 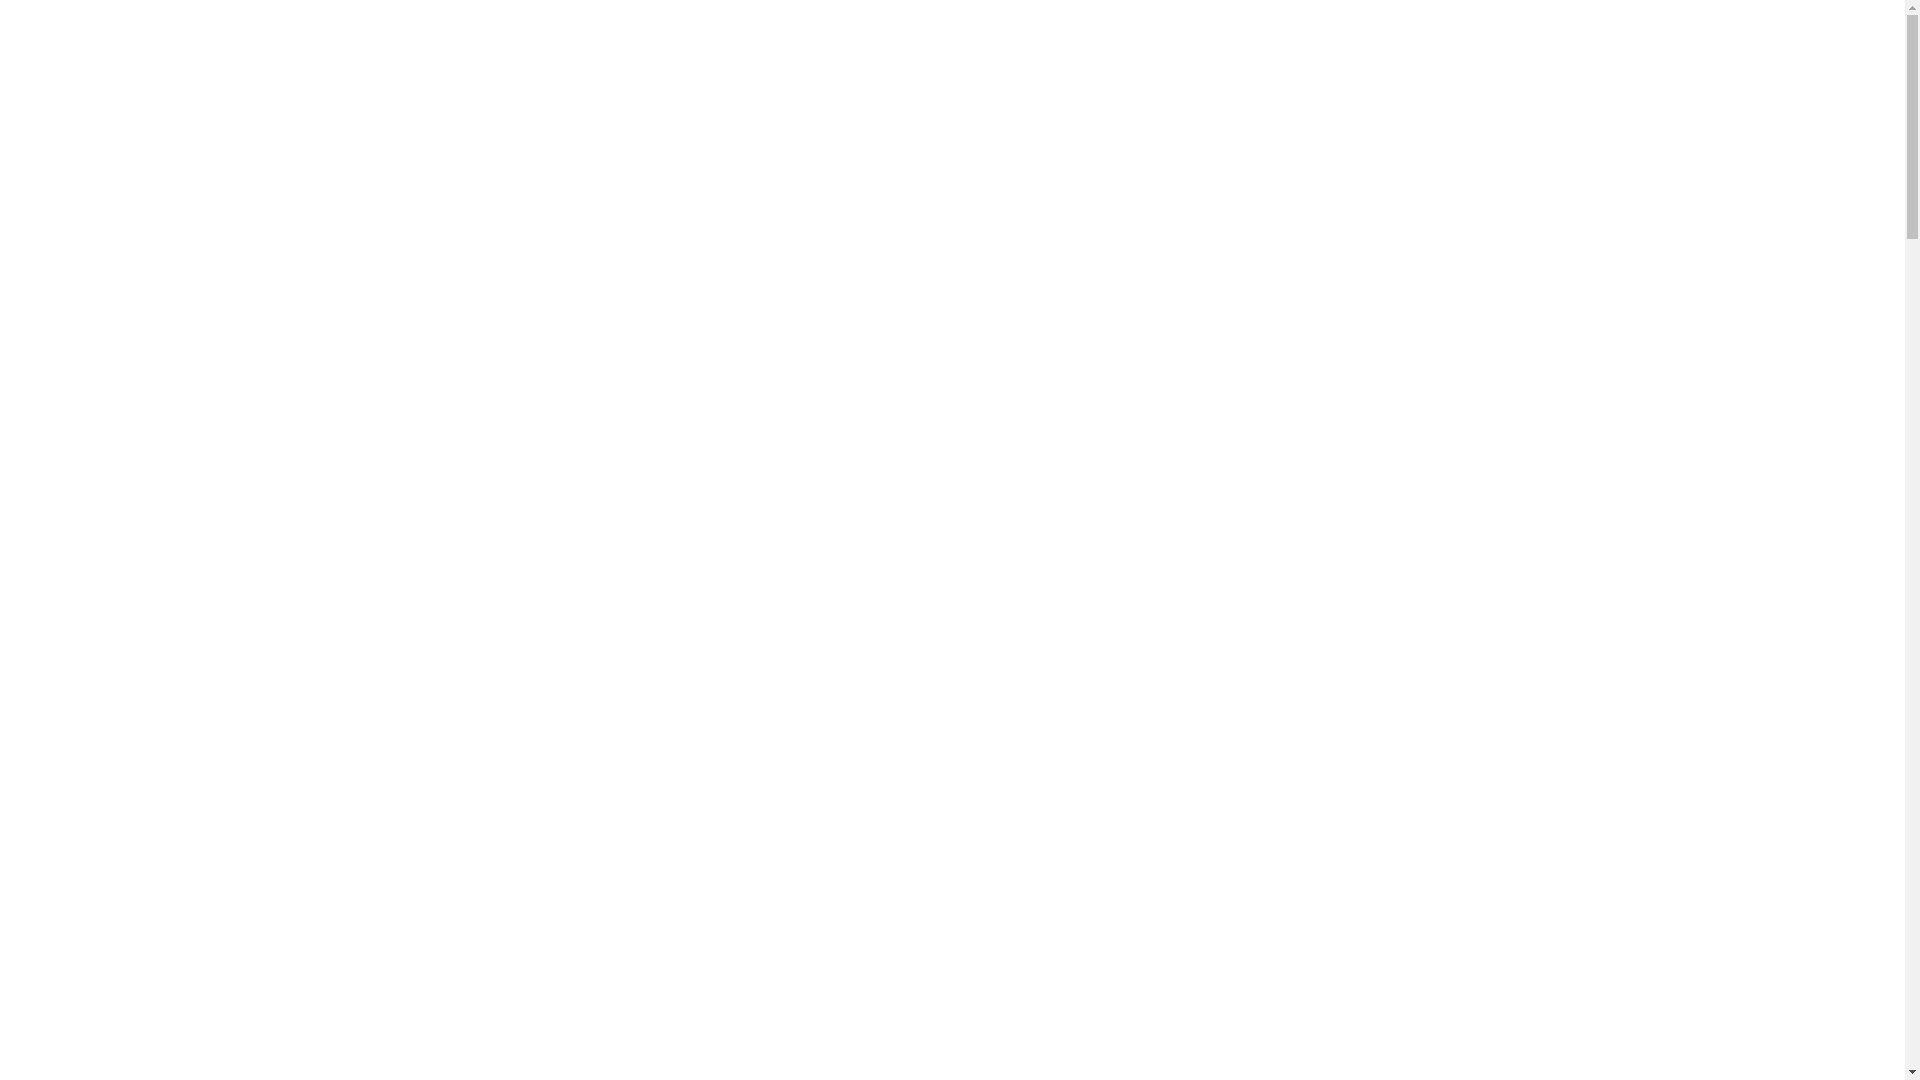 What do you see at coordinates (192, 188) in the screenshot?
I see `Cloud Management` at bounding box center [192, 188].